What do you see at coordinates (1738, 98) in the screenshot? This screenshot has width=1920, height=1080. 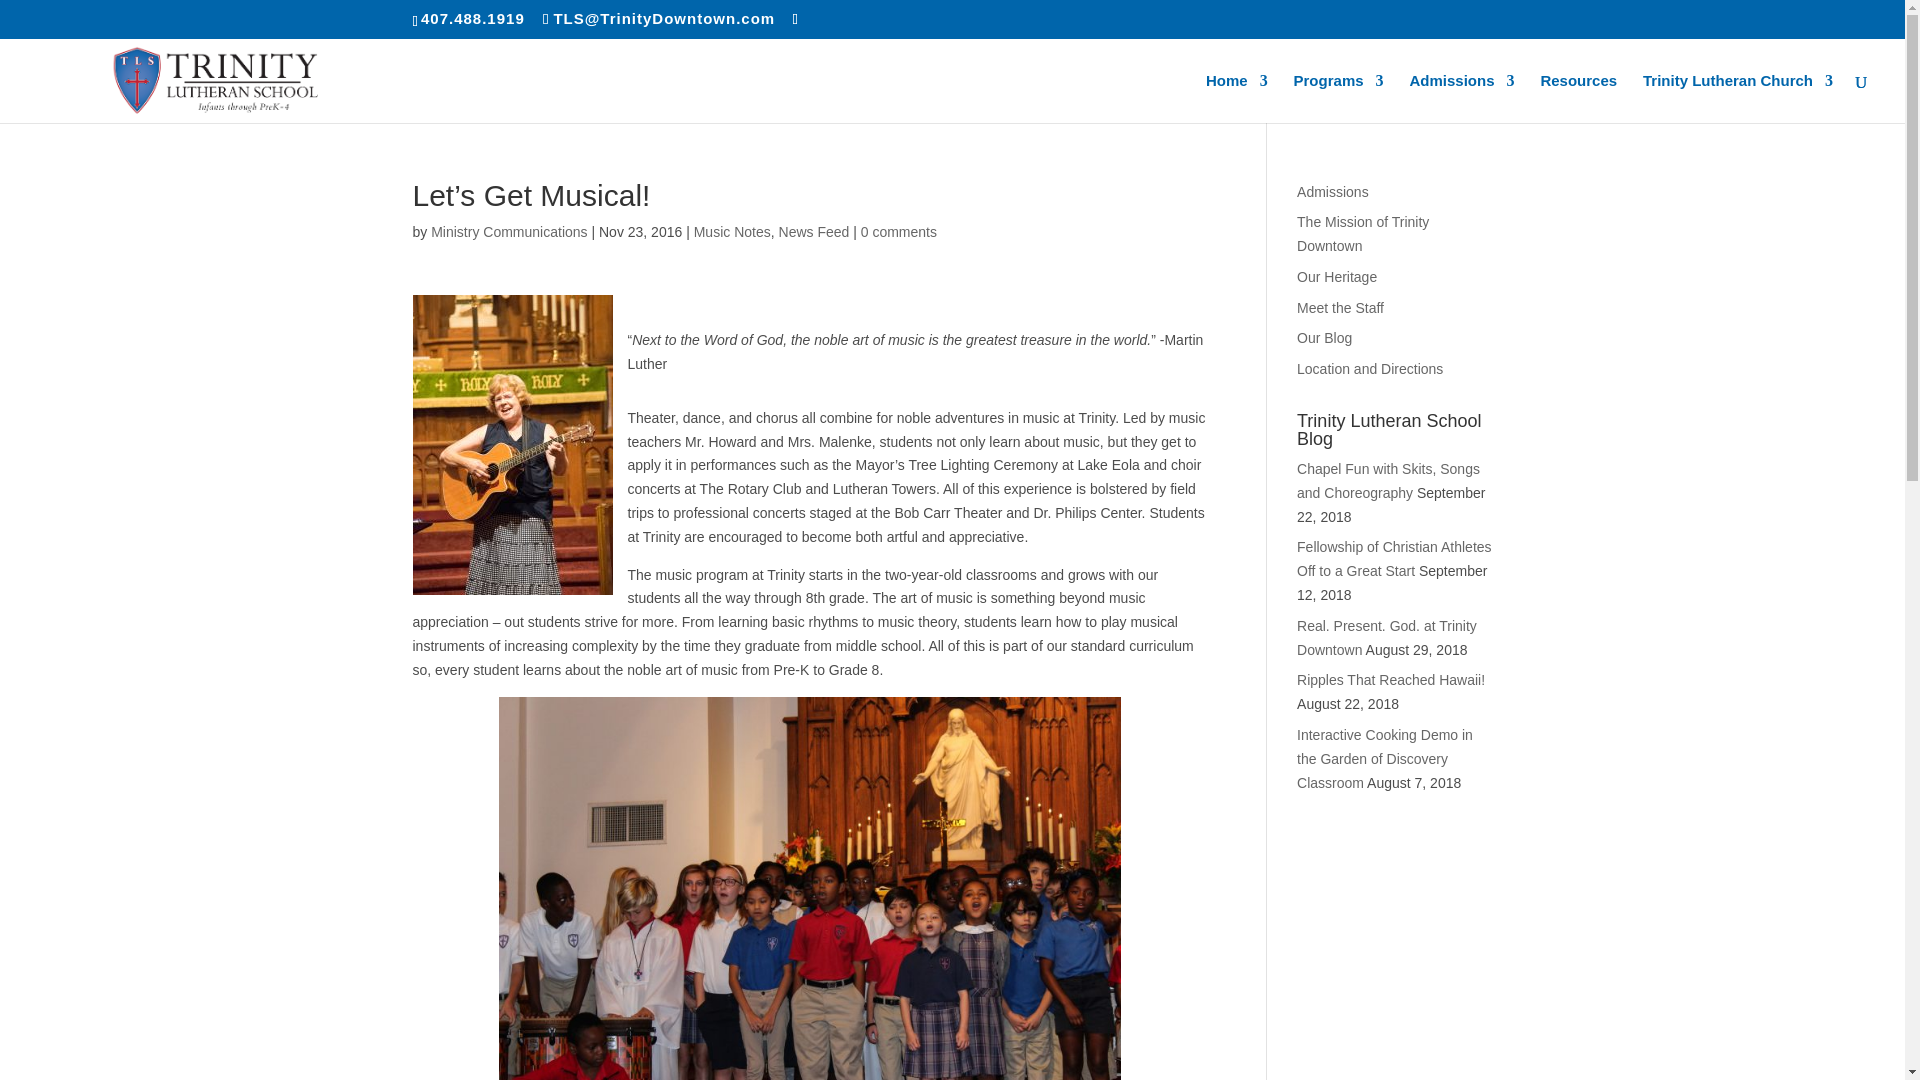 I see `Trinity Lutheran Church` at bounding box center [1738, 98].